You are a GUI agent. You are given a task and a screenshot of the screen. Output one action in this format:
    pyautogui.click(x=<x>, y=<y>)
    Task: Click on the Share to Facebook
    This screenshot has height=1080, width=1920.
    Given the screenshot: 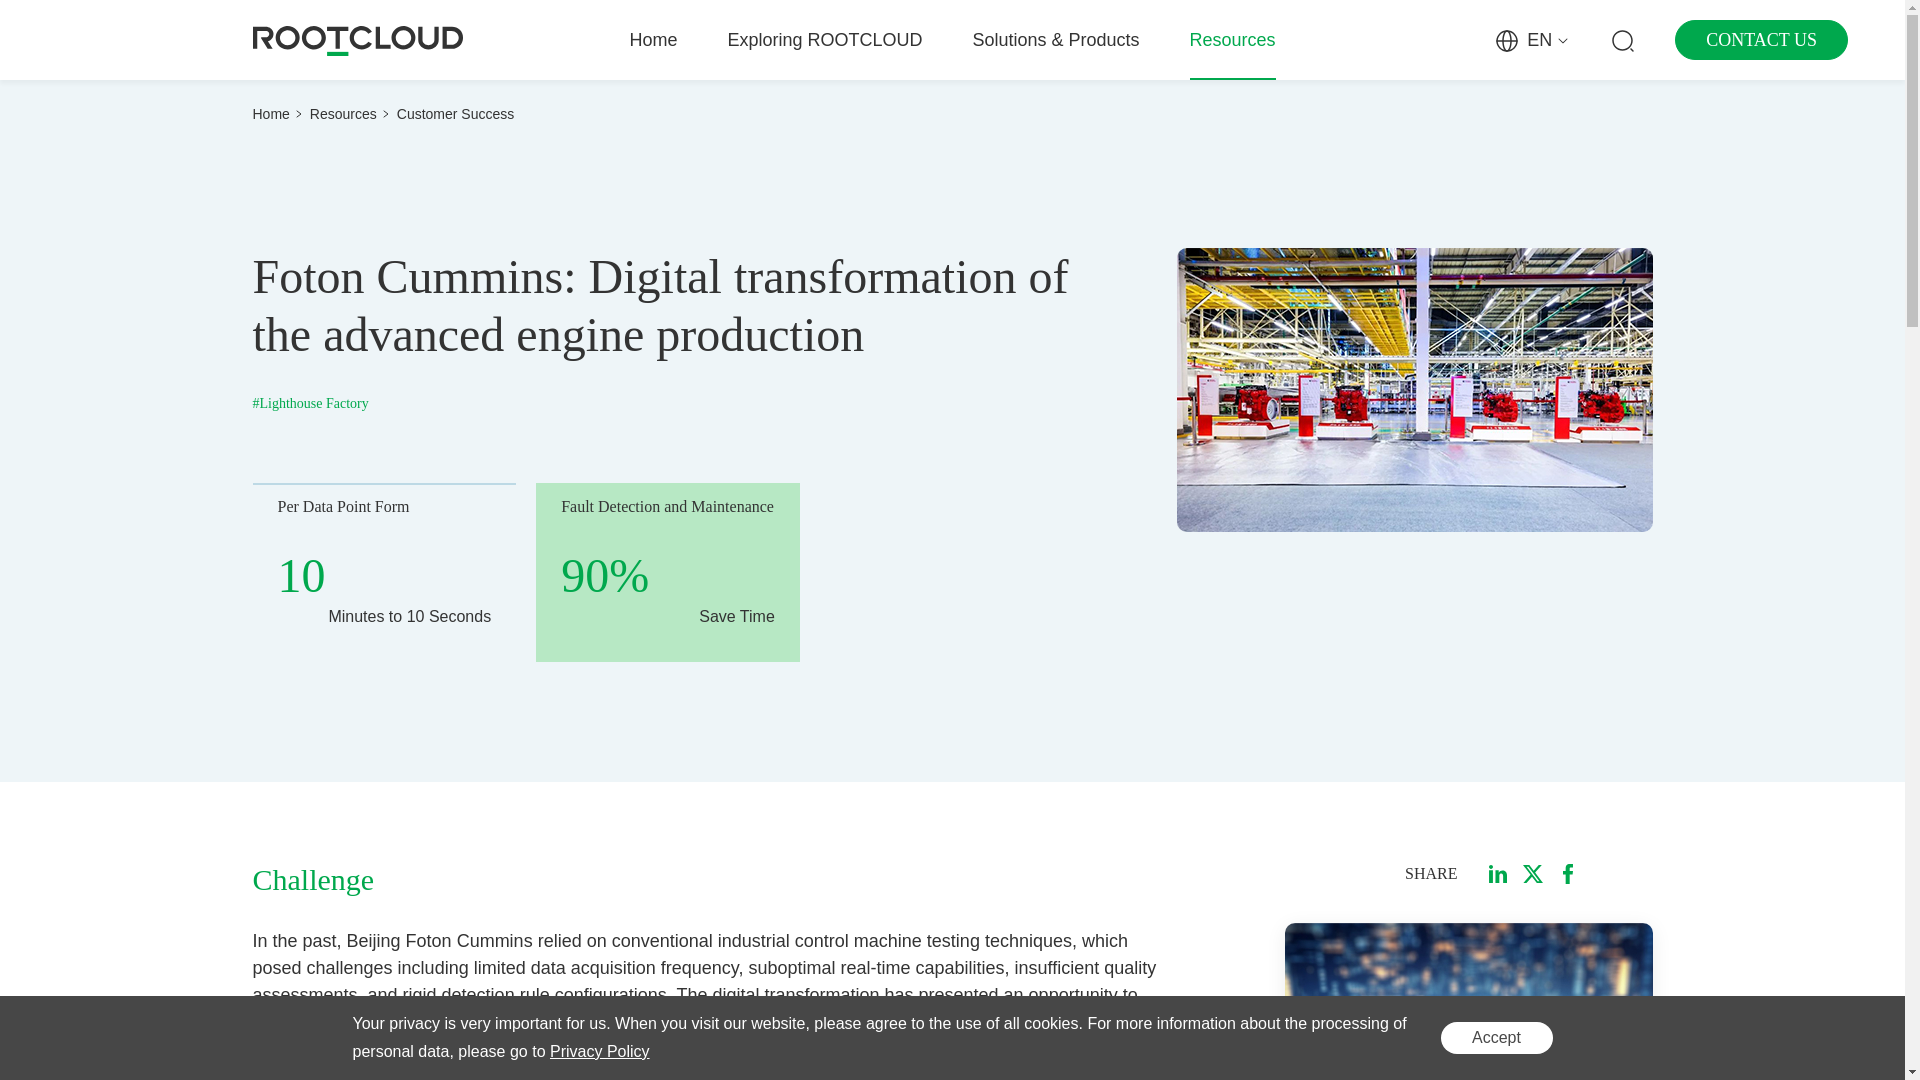 What is the action you would take?
    pyautogui.click(x=1568, y=874)
    